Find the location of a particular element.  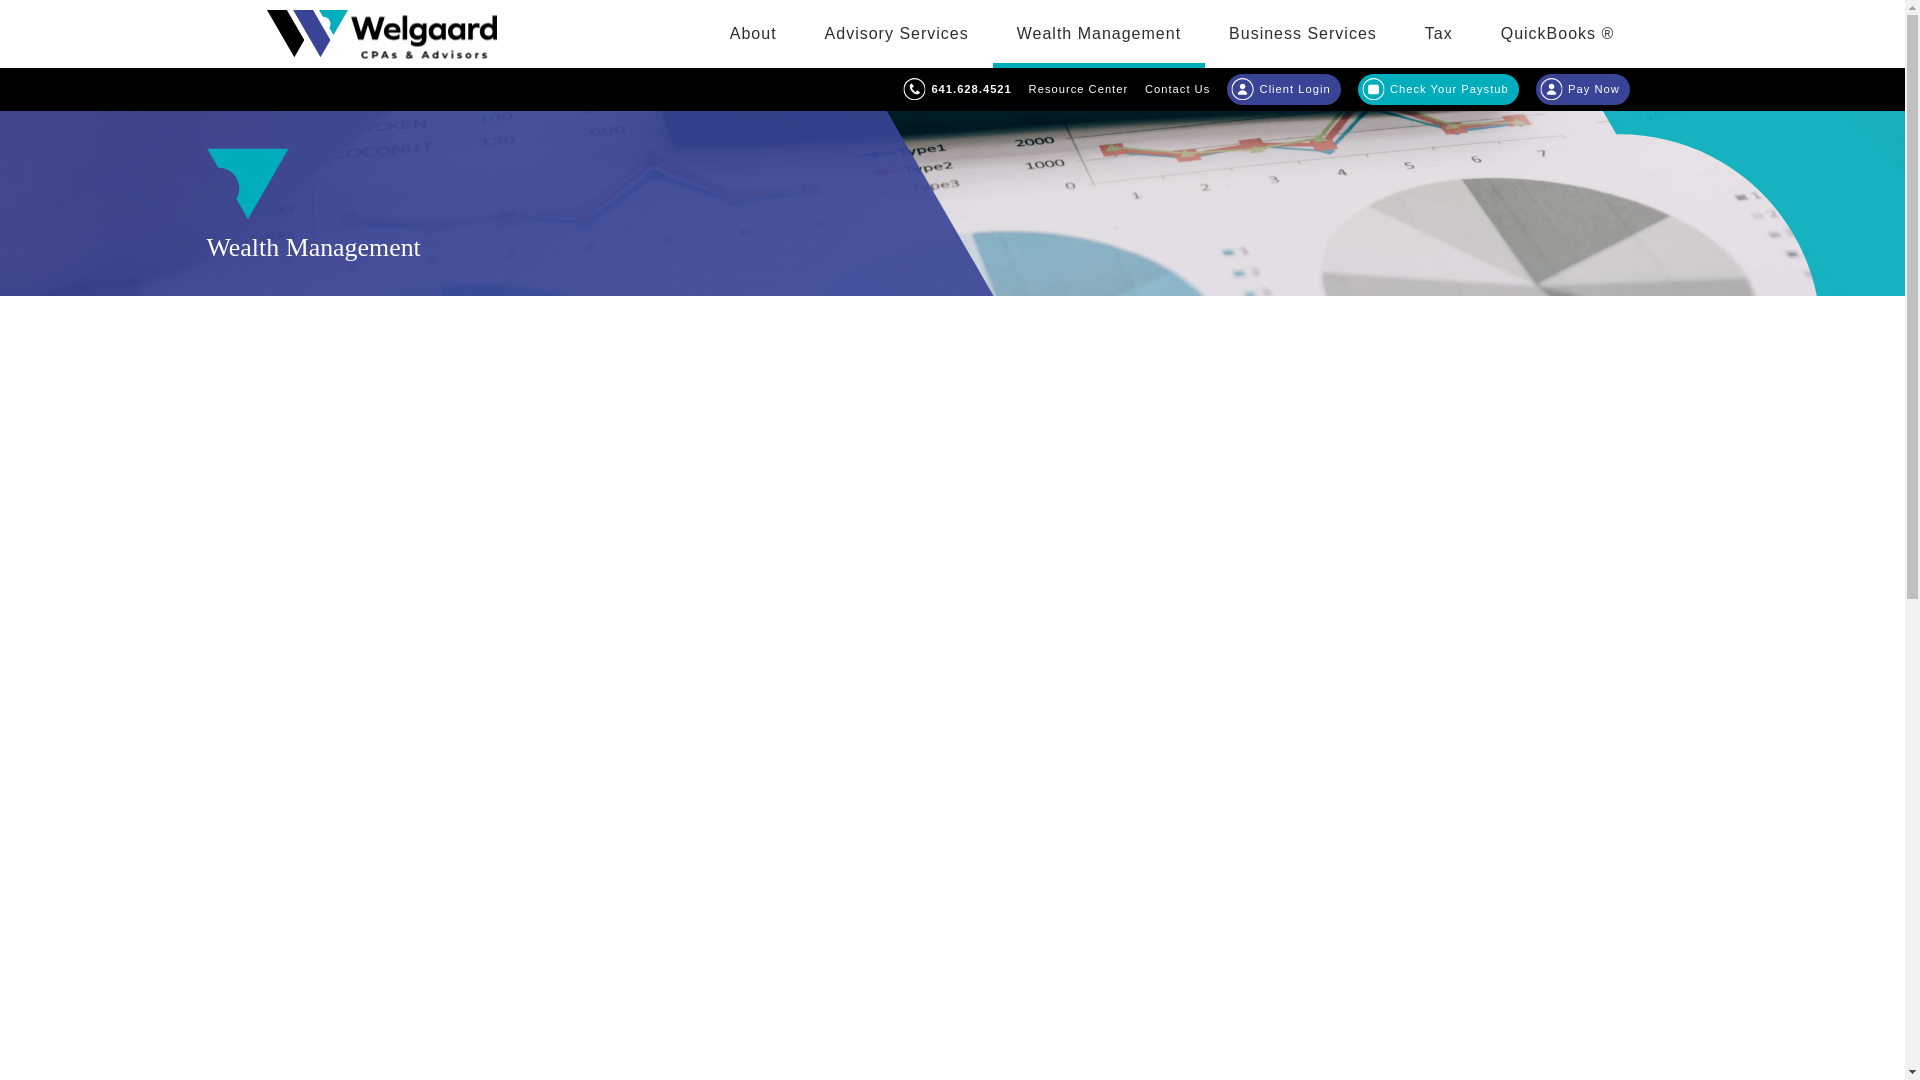

Business Services is located at coordinates (1303, 34).